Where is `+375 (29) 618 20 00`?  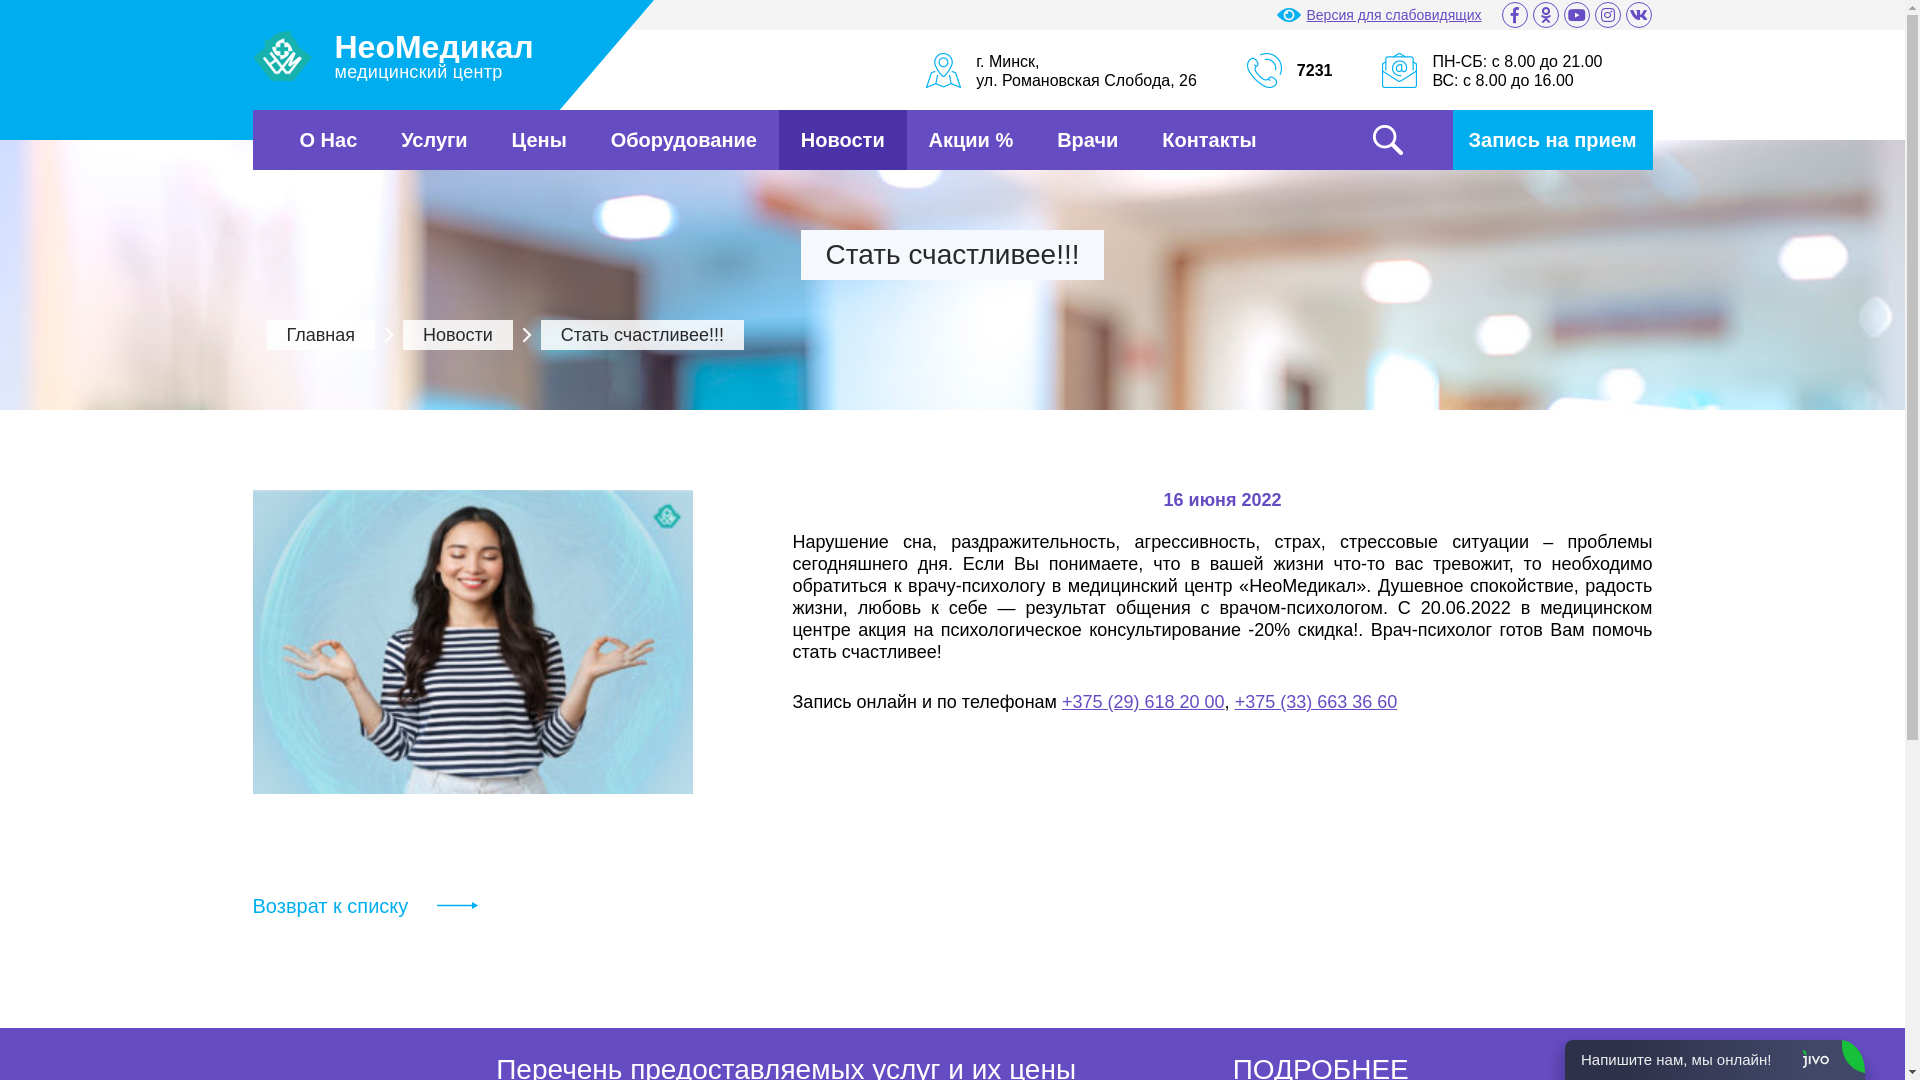 +375 (29) 618 20 00 is located at coordinates (1144, 702).